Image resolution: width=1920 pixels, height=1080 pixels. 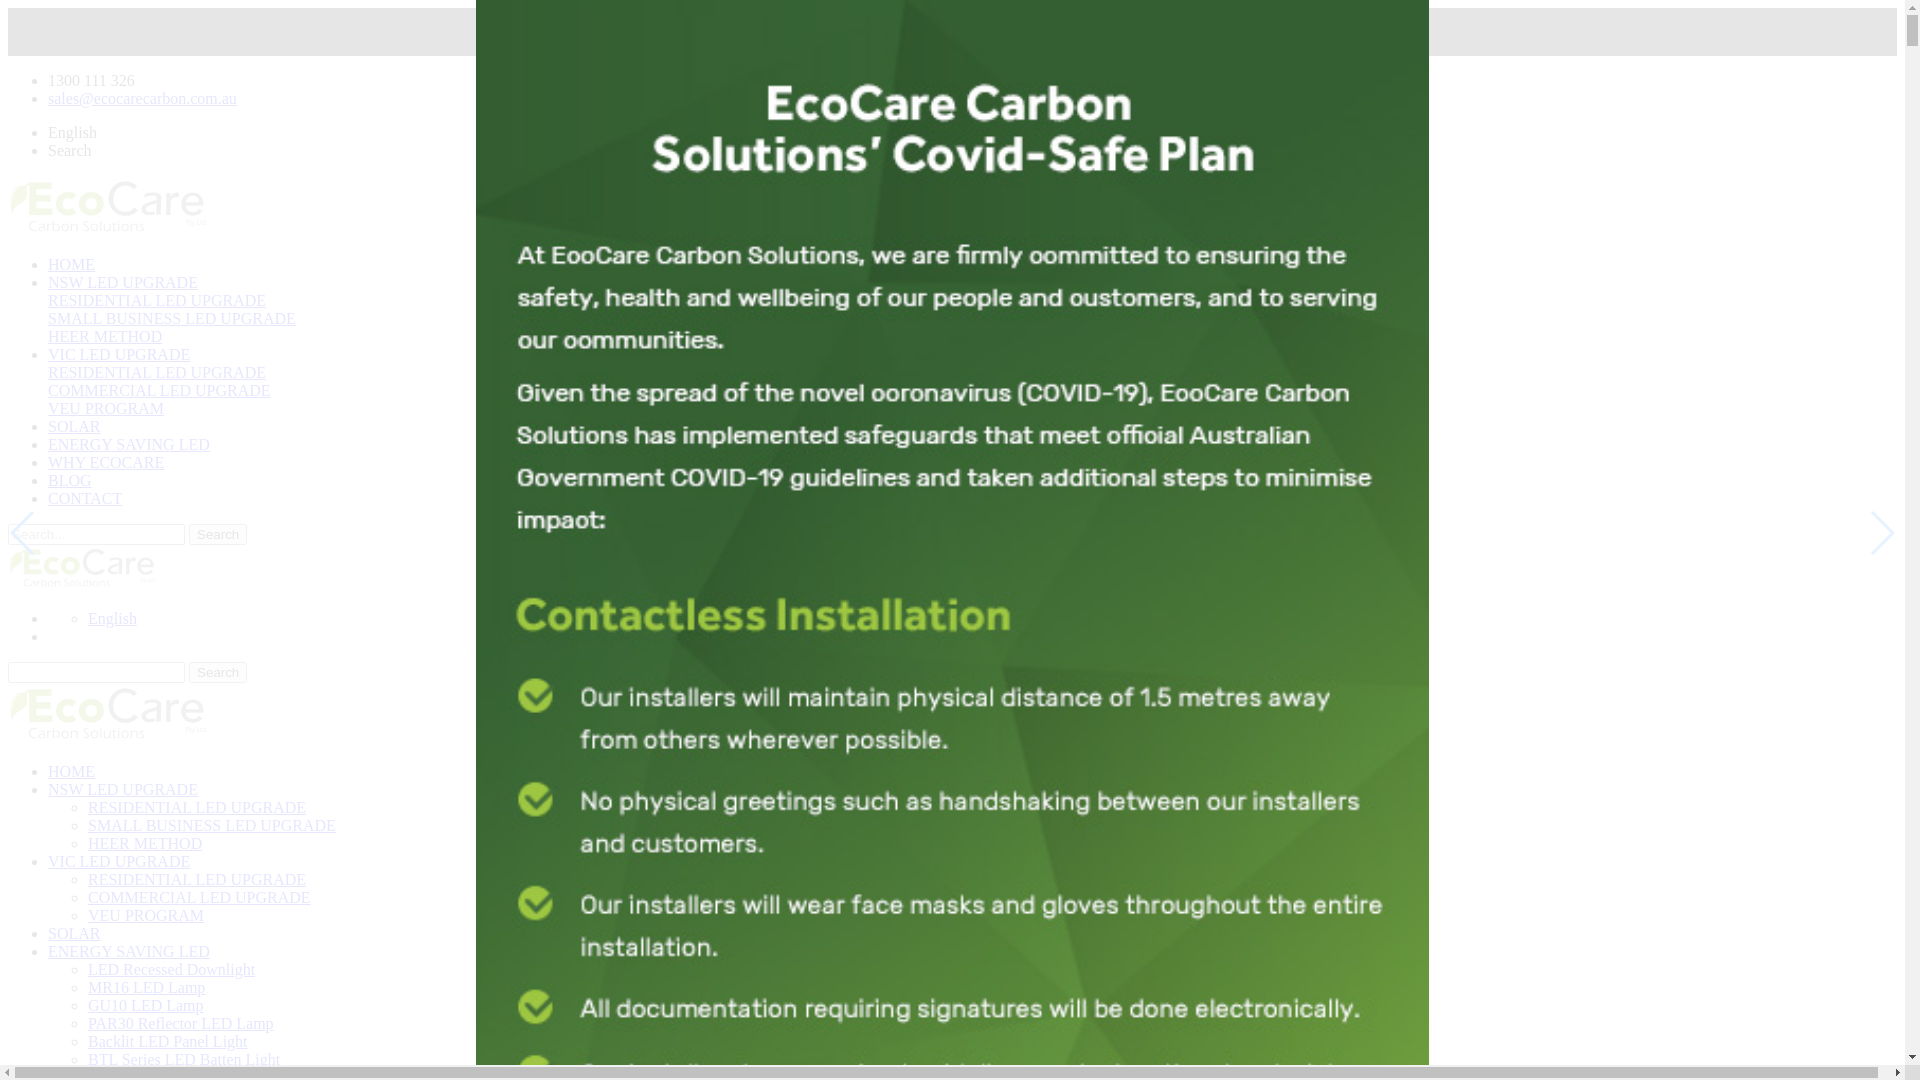 I want to click on HEER METHOD, so click(x=105, y=336).